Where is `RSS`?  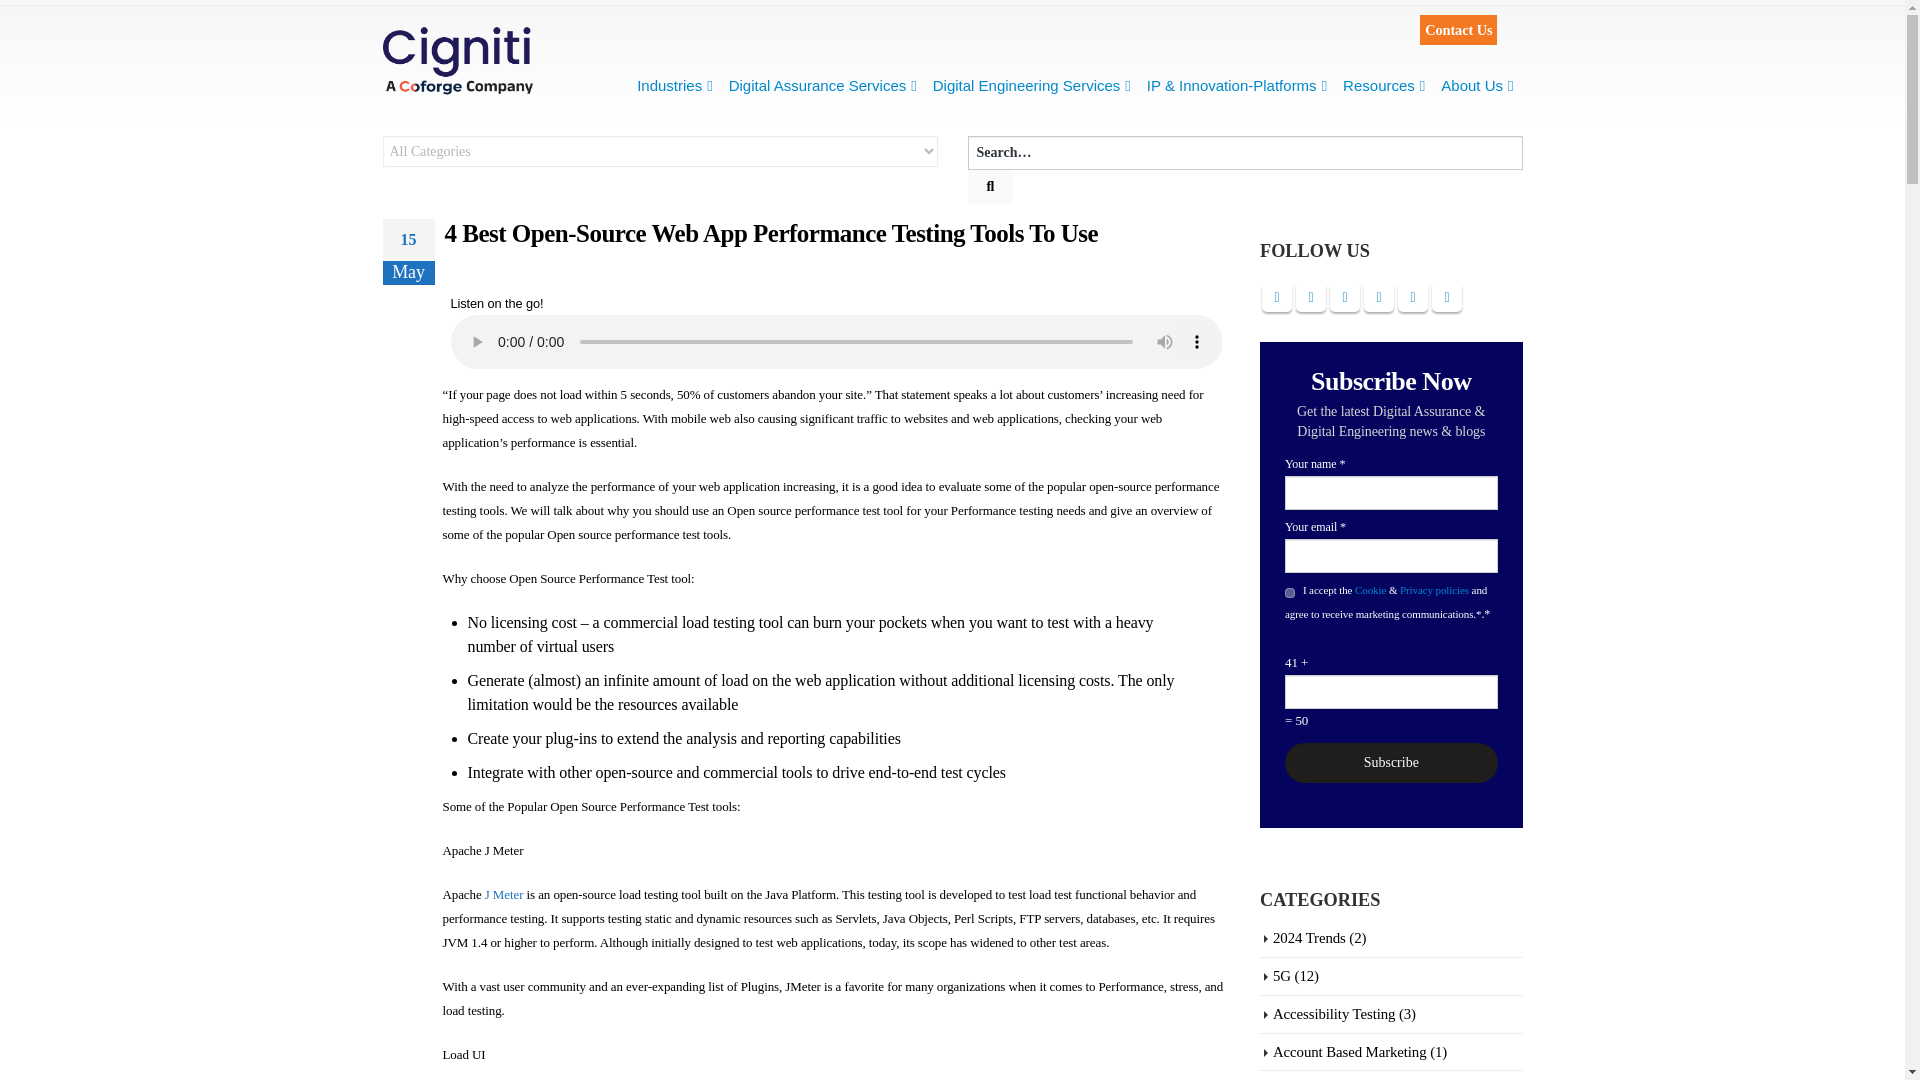 RSS is located at coordinates (1344, 296).